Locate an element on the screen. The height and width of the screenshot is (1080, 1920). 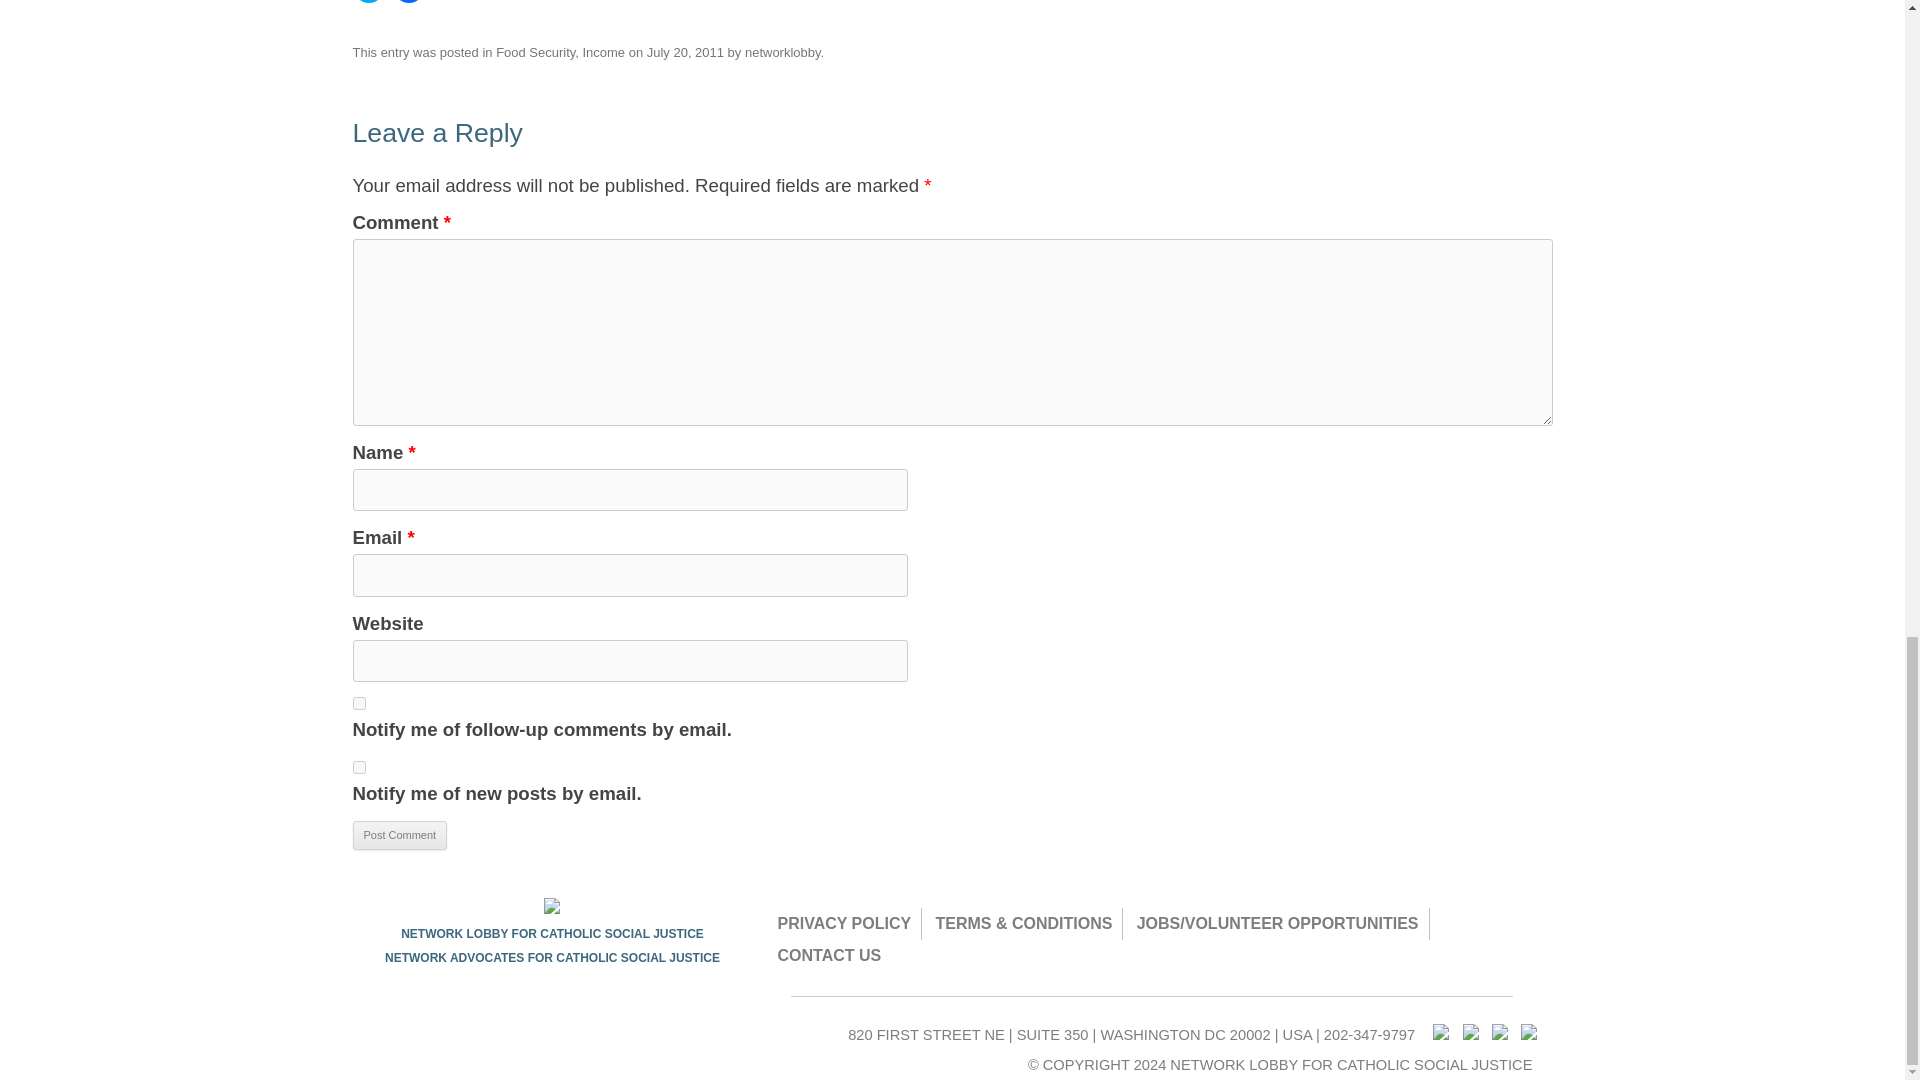
Post Comment is located at coordinates (399, 836).